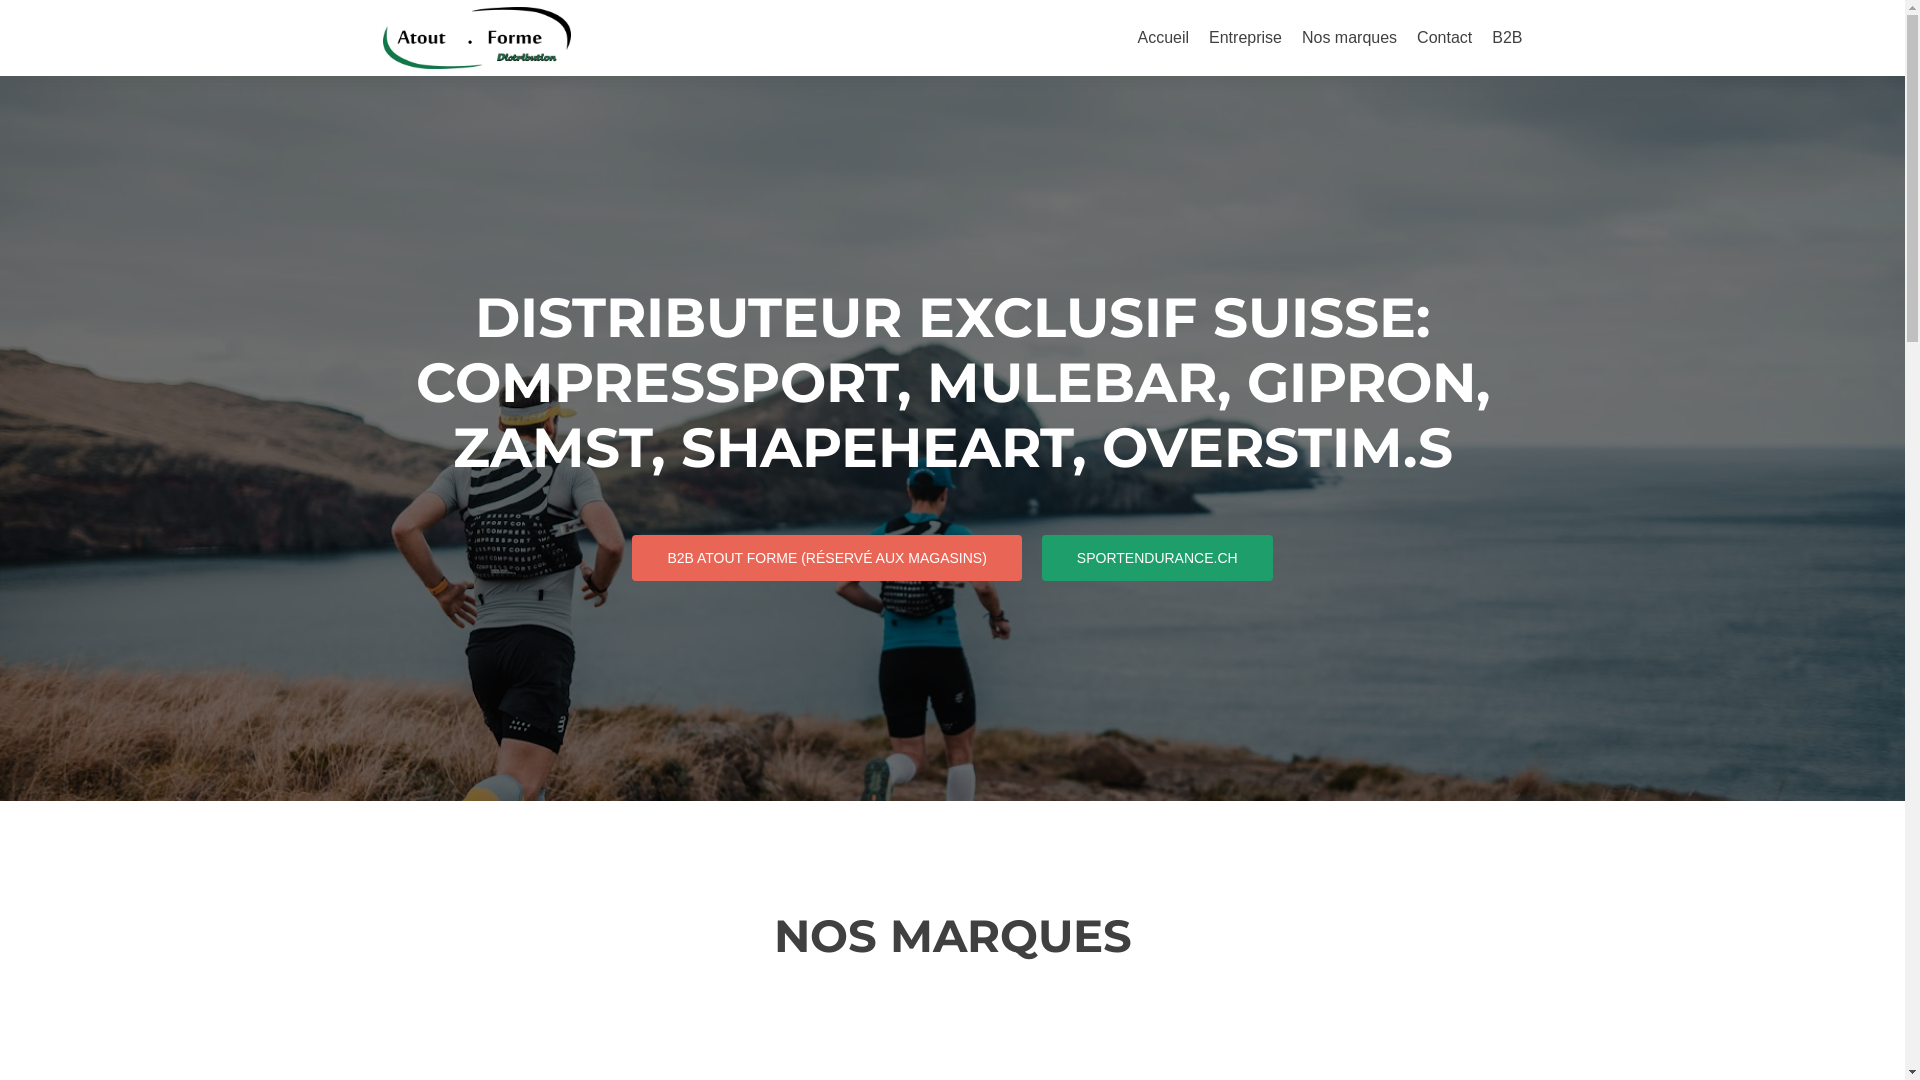 The image size is (1920, 1080). What do you see at coordinates (1507, 38) in the screenshot?
I see `B2B` at bounding box center [1507, 38].